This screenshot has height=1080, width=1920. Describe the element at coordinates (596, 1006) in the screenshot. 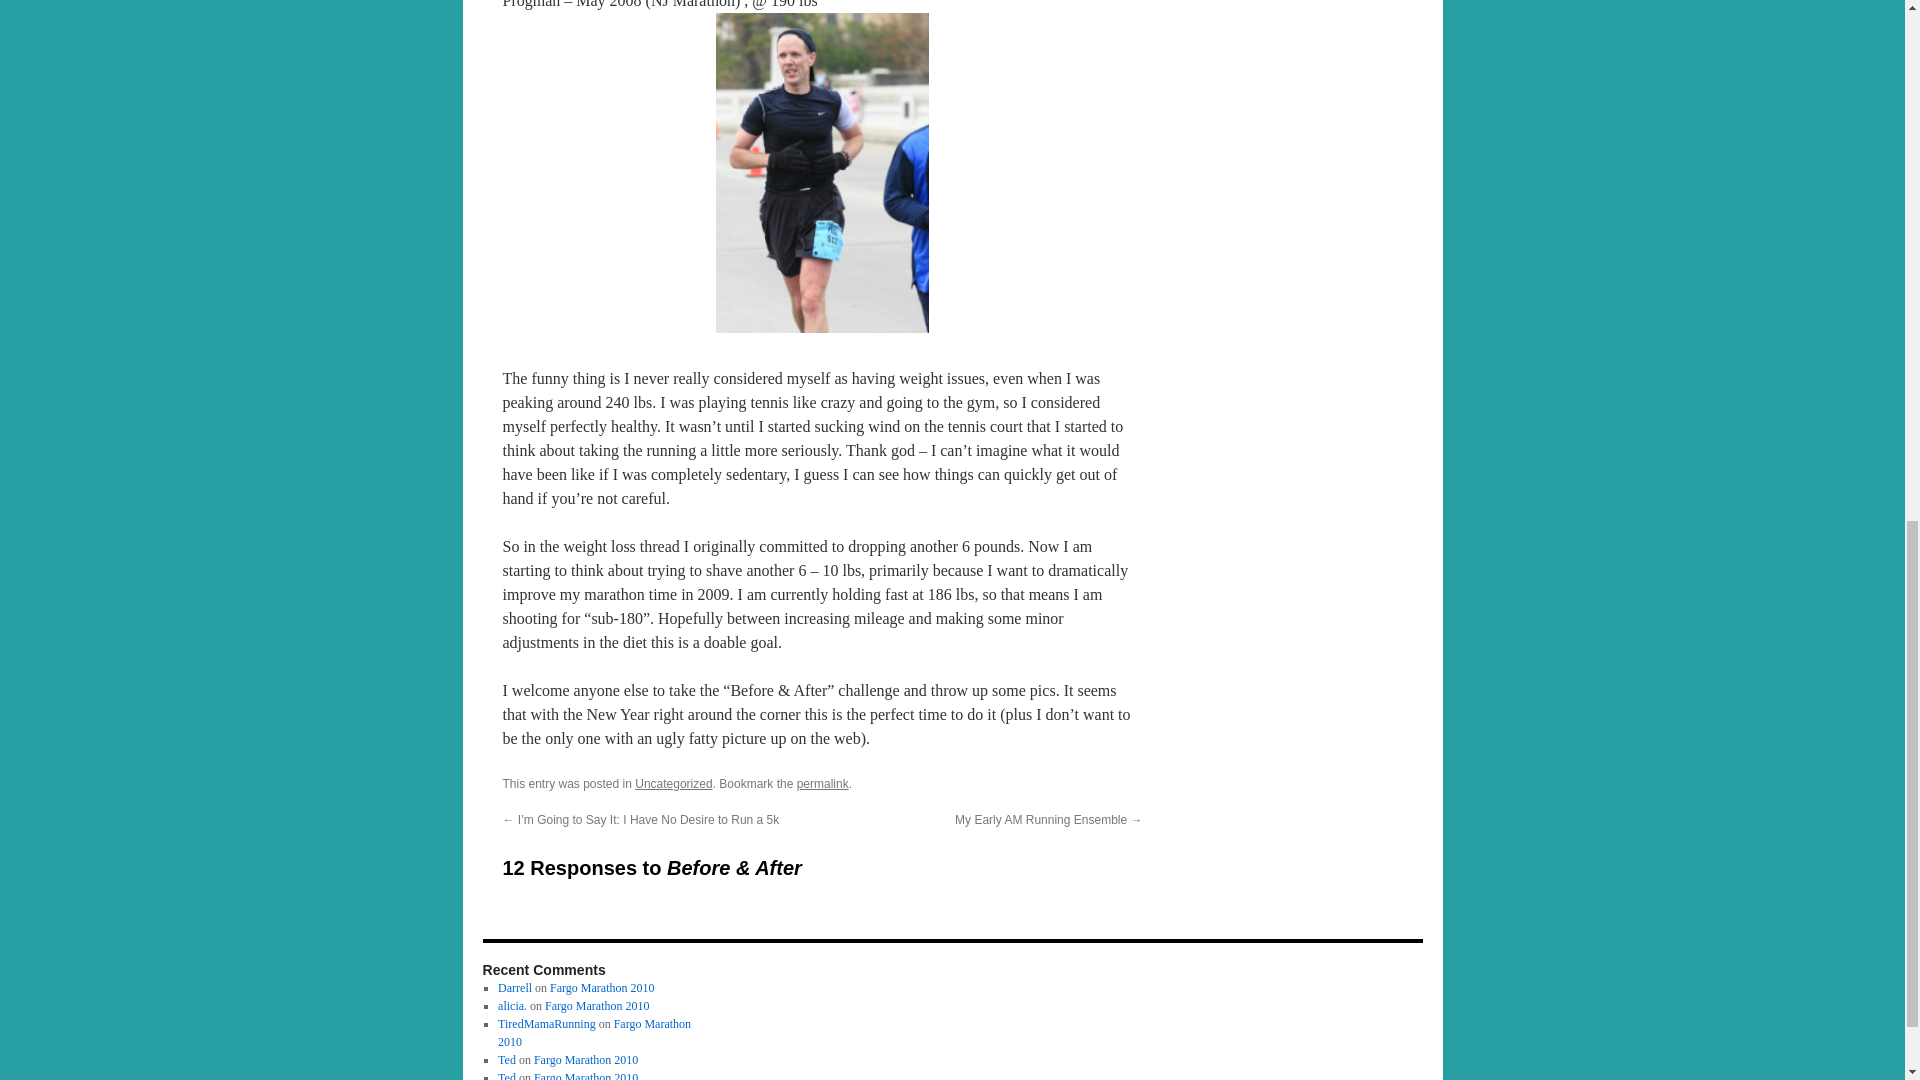

I see `Fargo Marathon 2010` at that location.